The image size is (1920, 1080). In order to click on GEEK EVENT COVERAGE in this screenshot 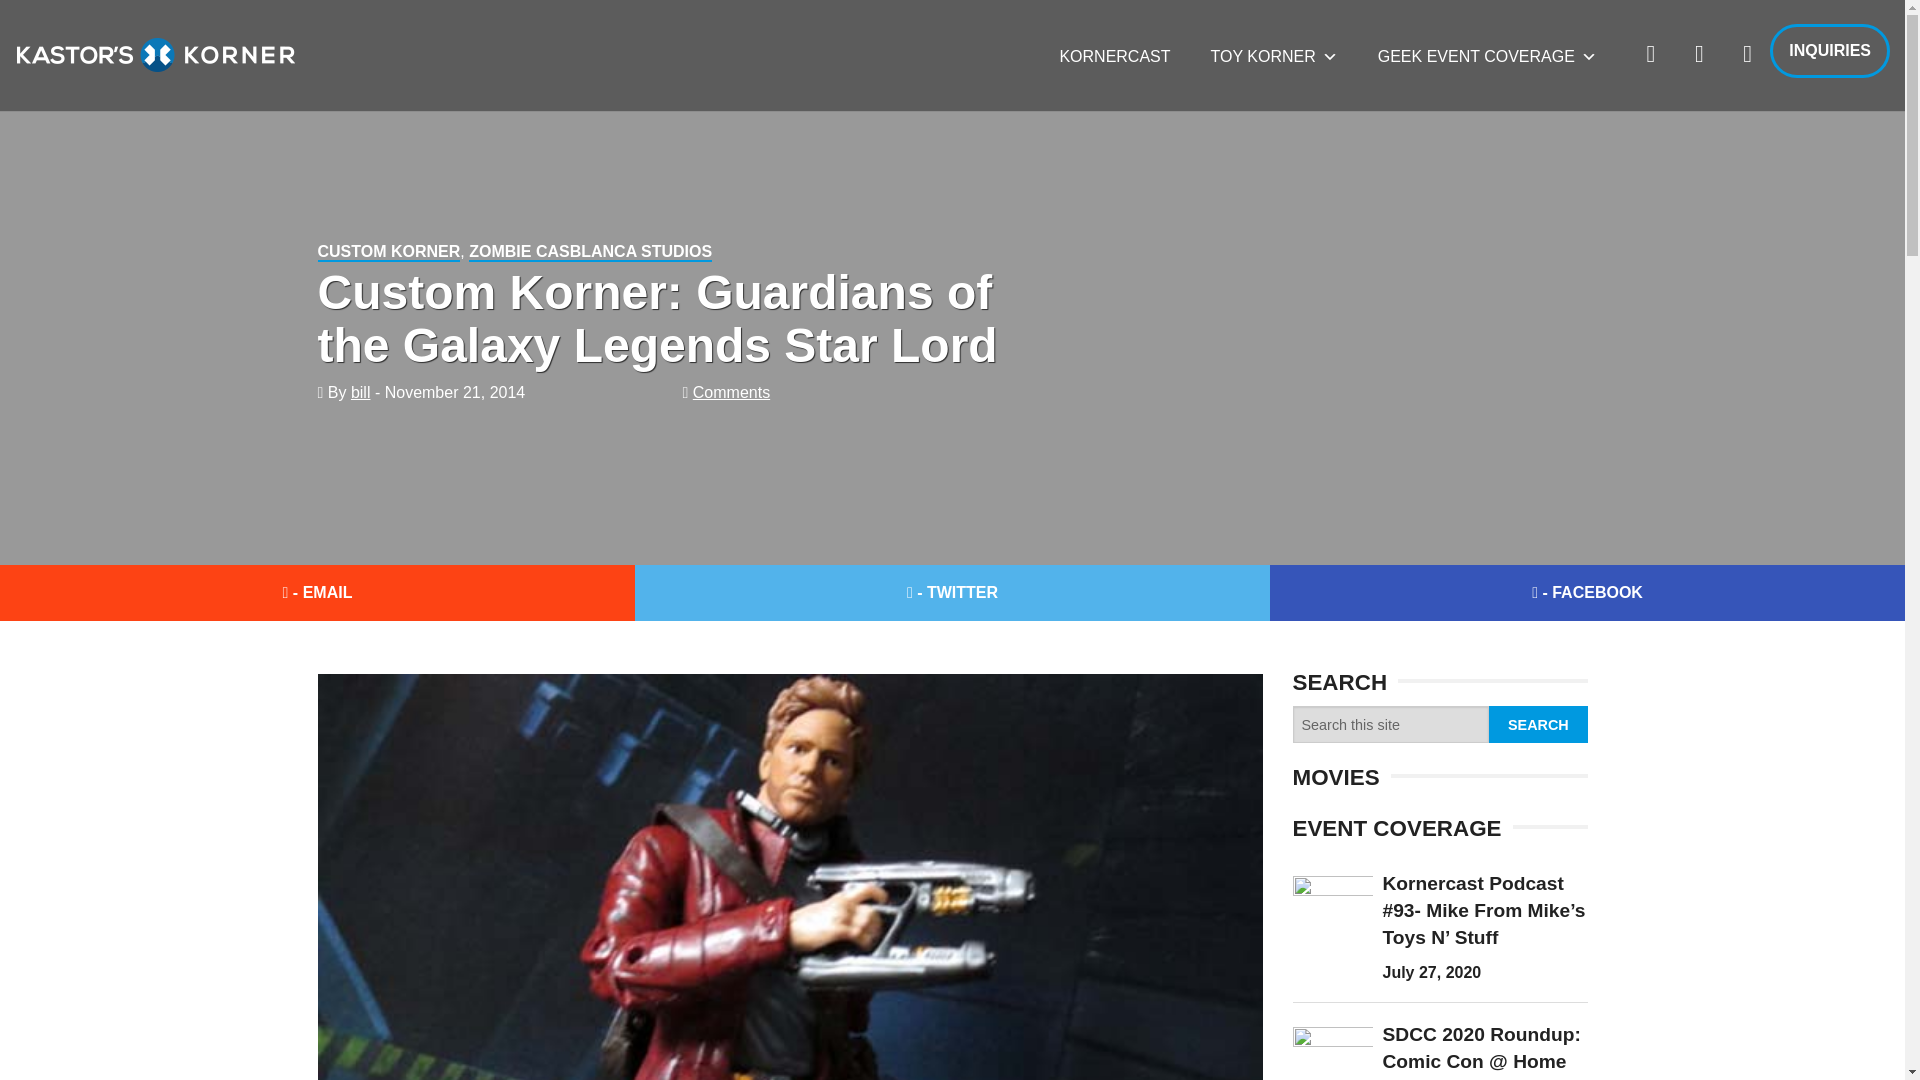, I will do `click(1486, 56)`.